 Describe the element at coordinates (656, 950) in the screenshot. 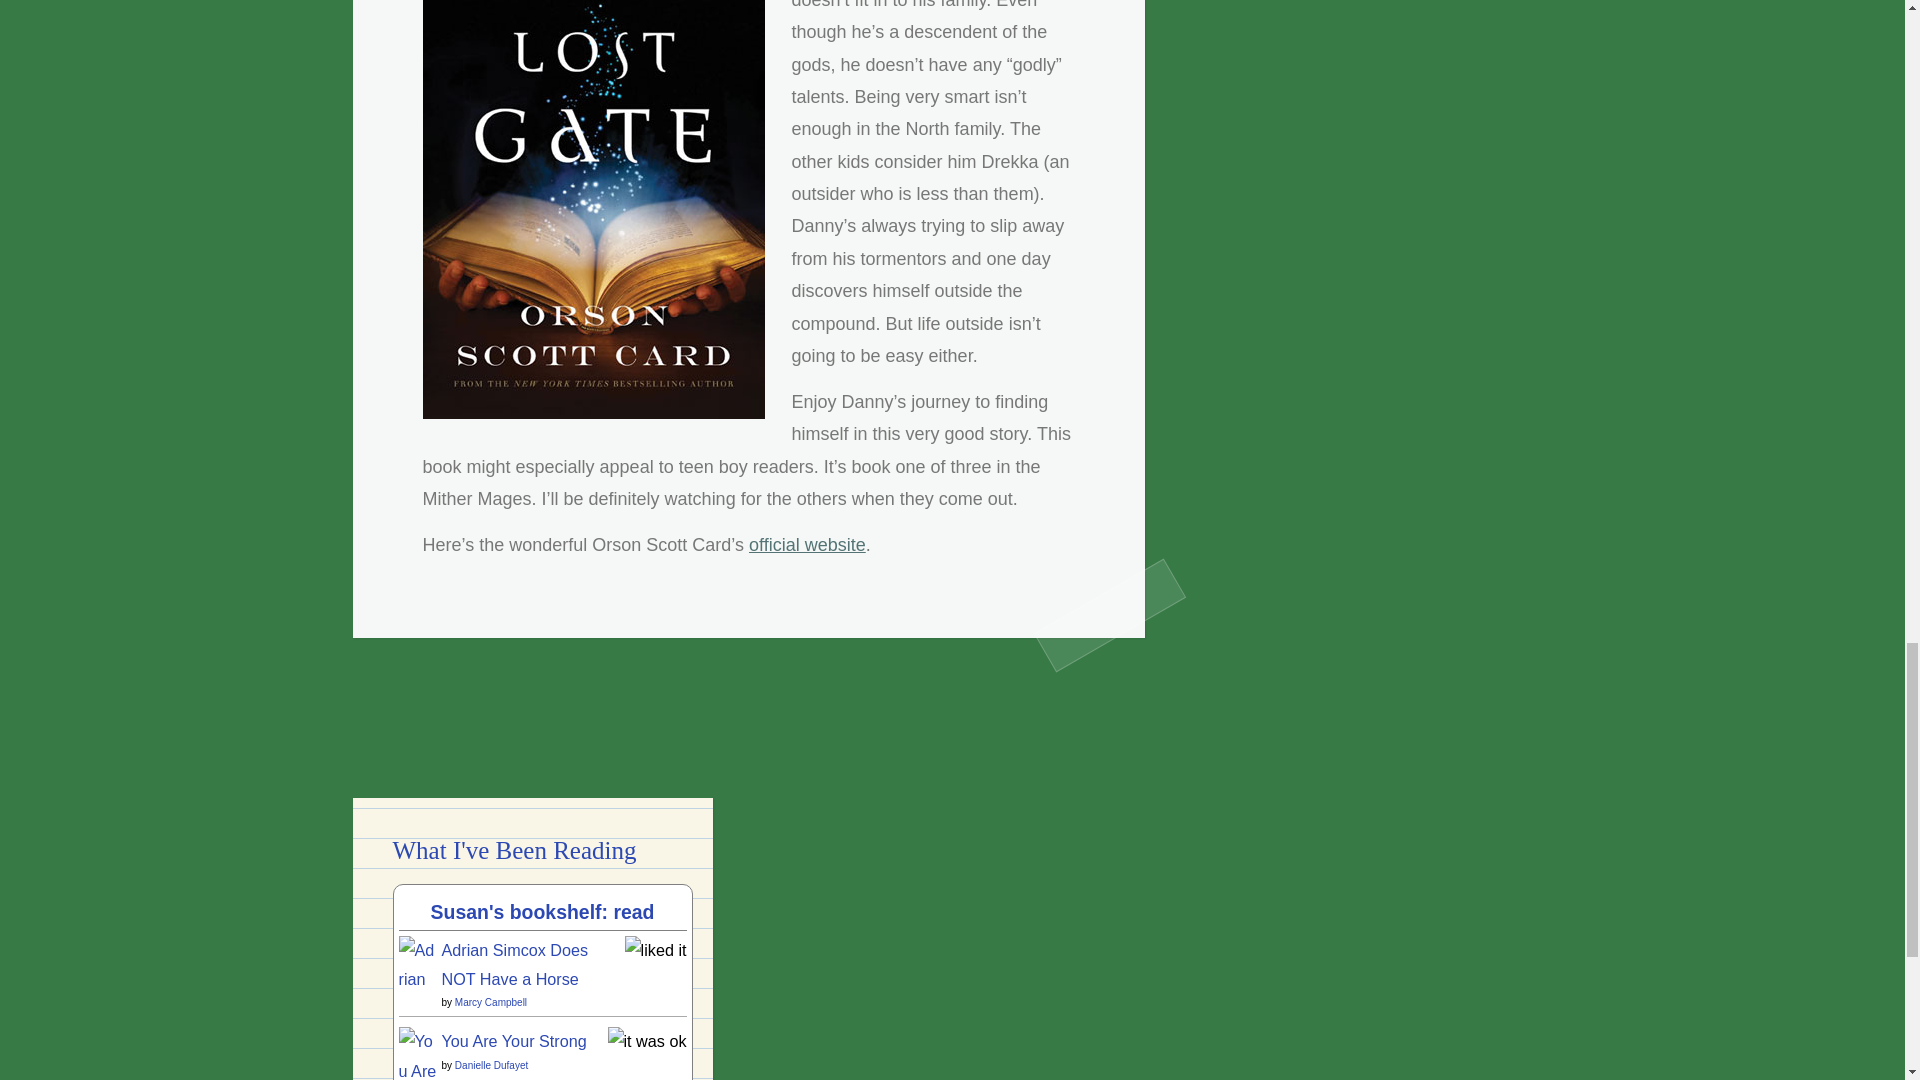

I see `liked it` at that location.